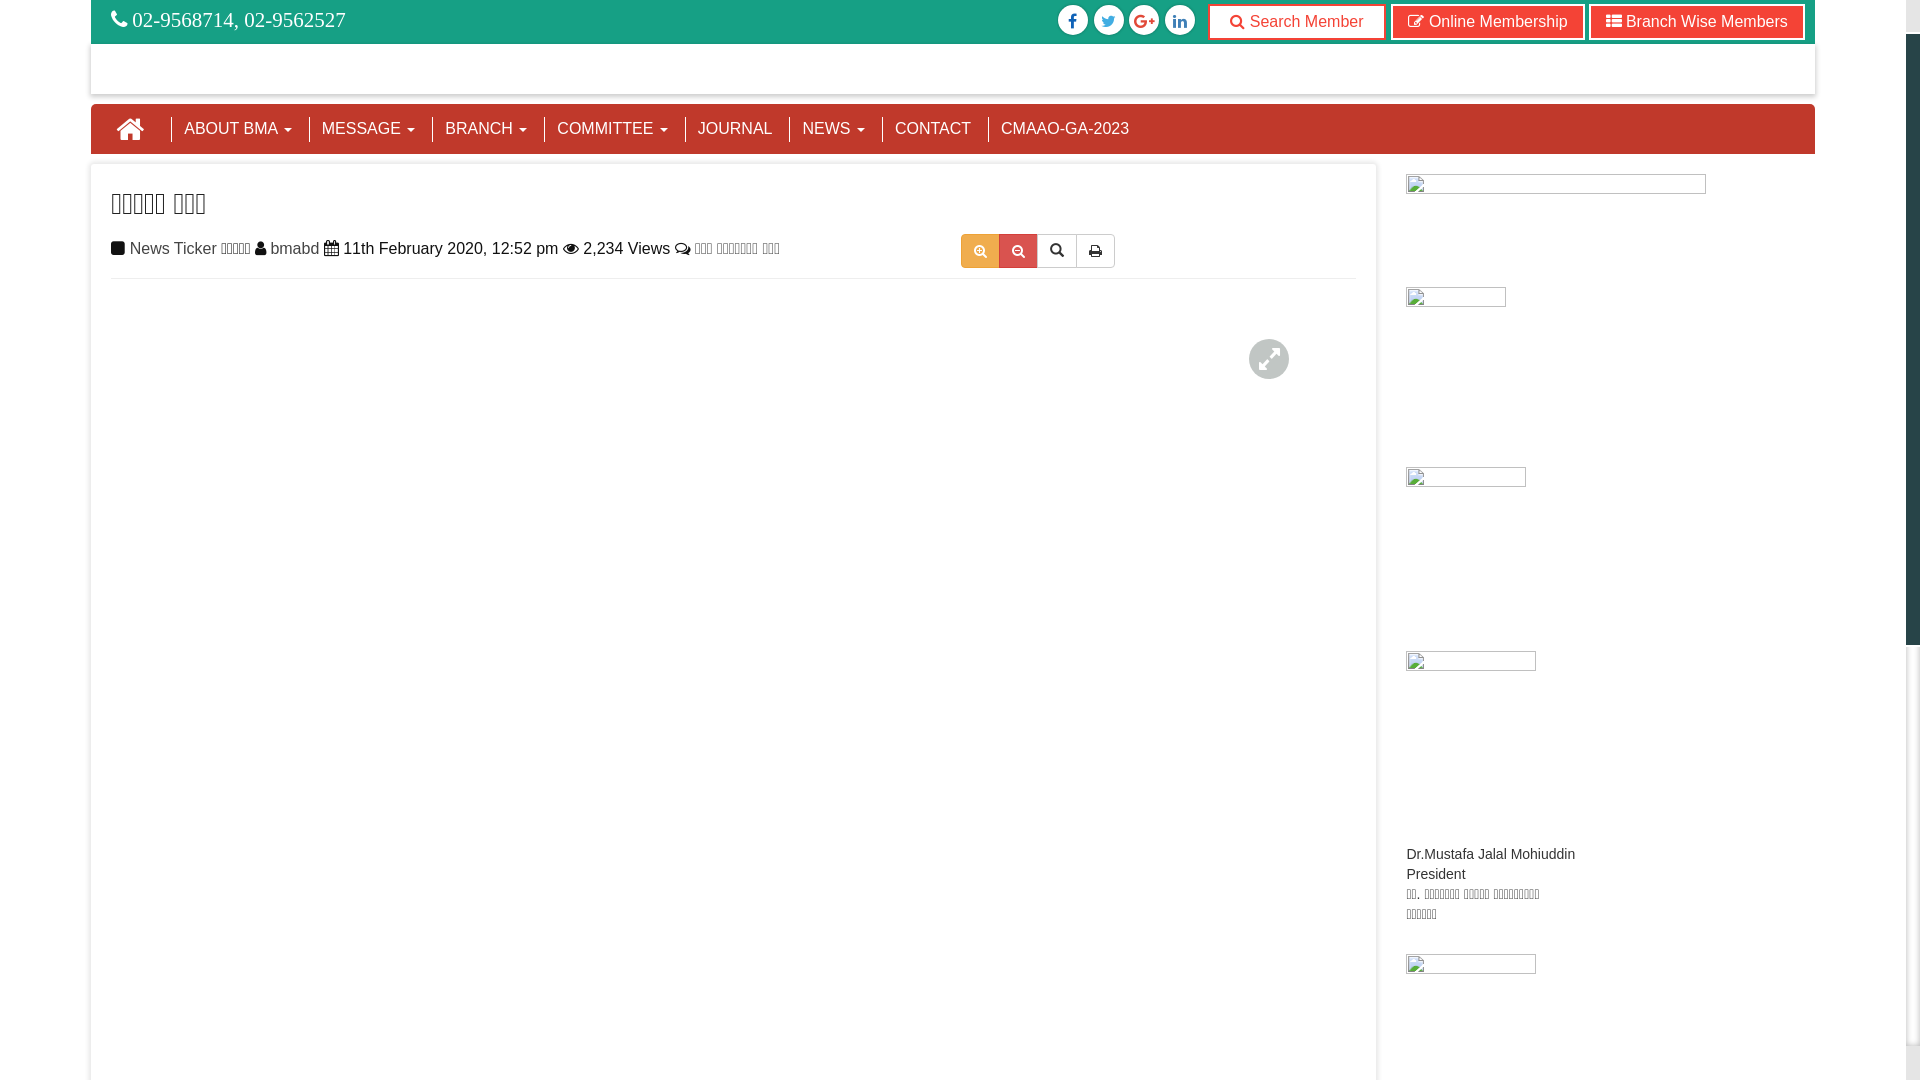  Describe the element at coordinates (1296, 22) in the screenshot. I see `Search Member` at that location.